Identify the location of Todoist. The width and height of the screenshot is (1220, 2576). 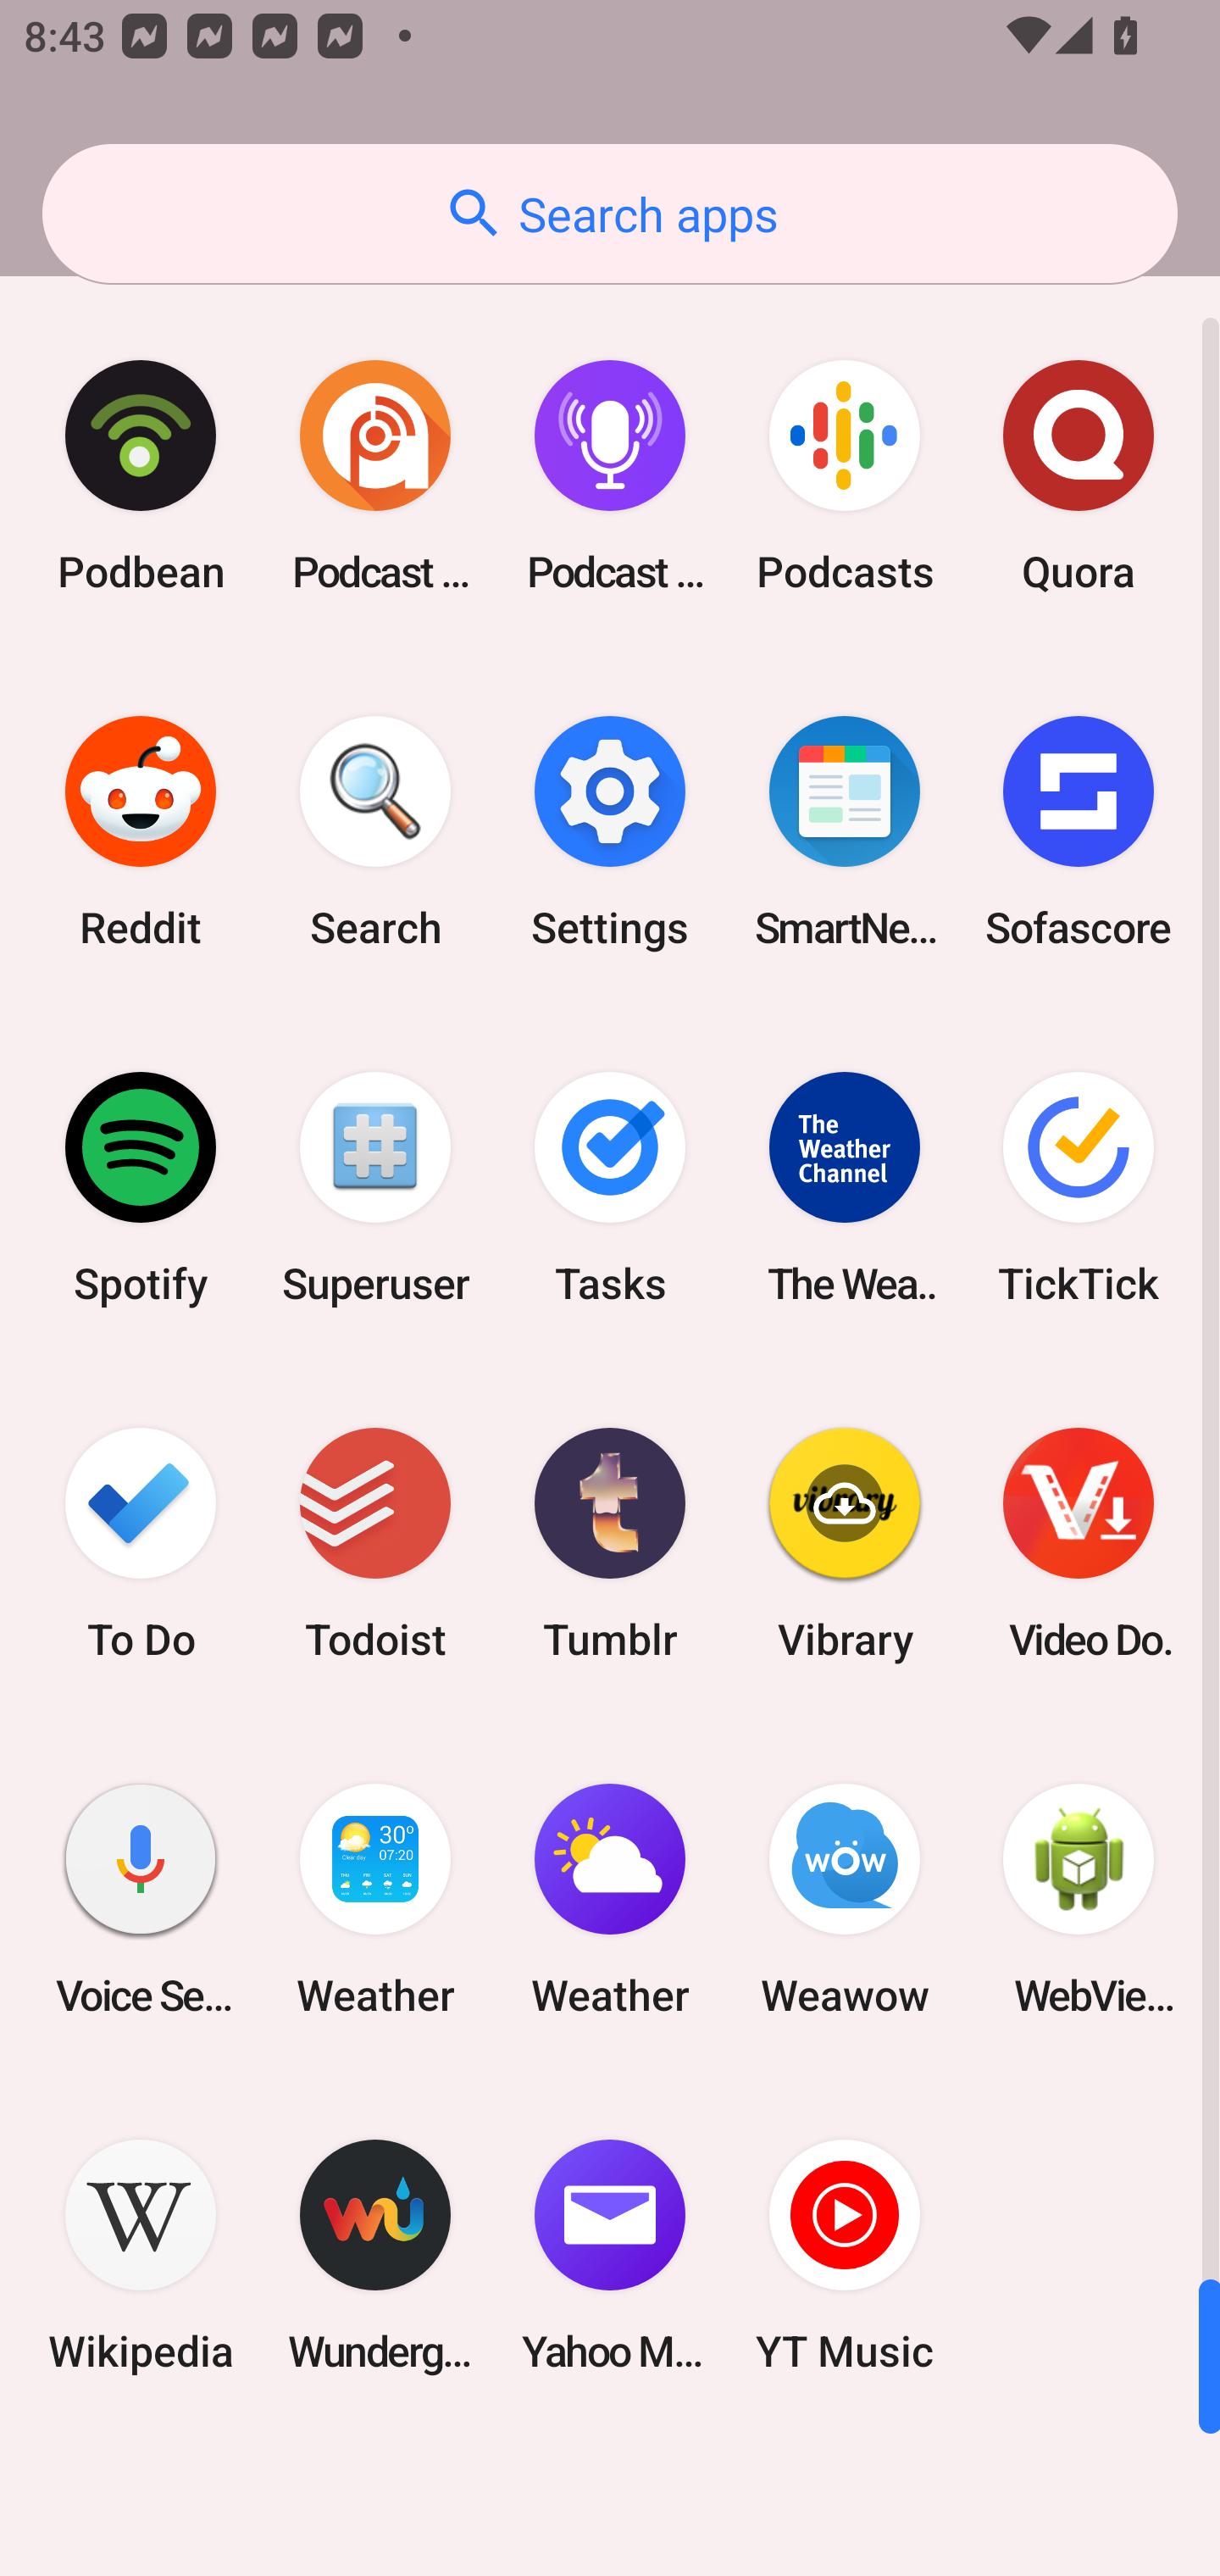
(375, 1542).